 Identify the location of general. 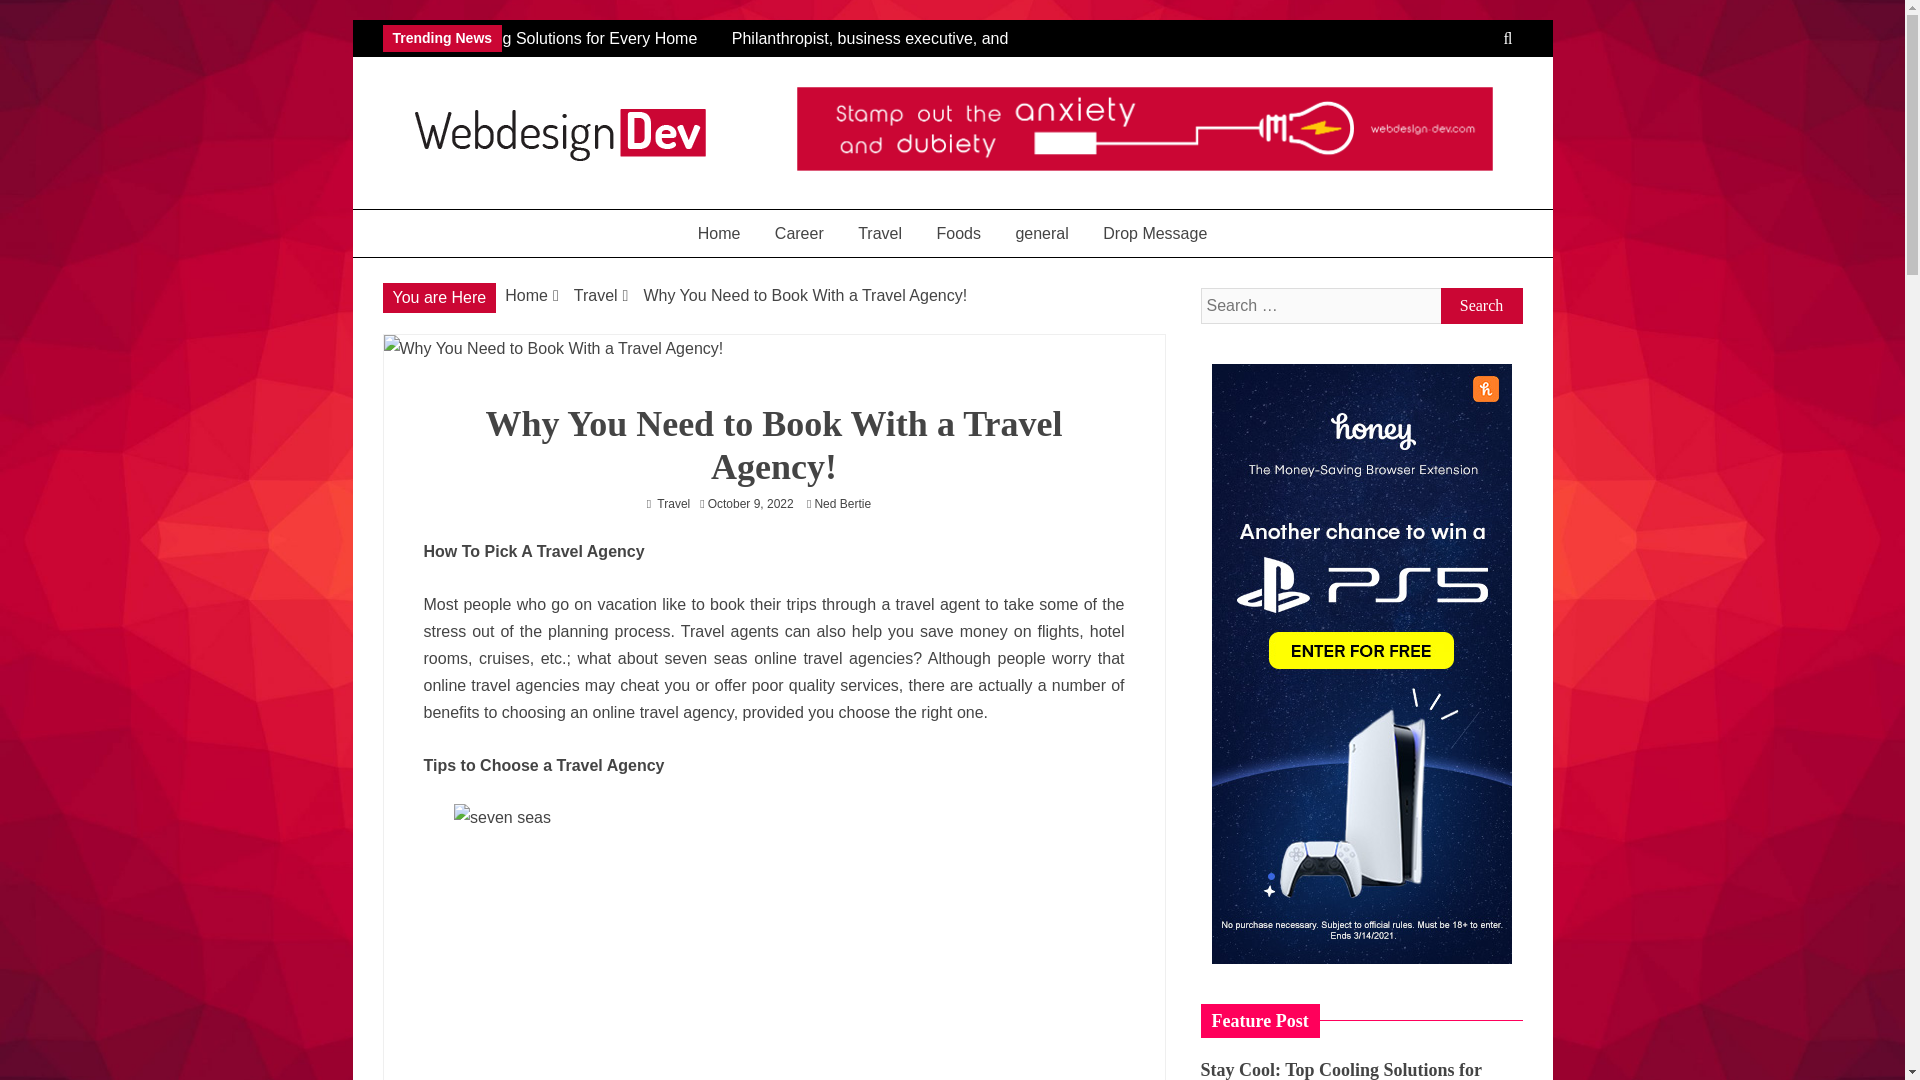
(1041, 233).